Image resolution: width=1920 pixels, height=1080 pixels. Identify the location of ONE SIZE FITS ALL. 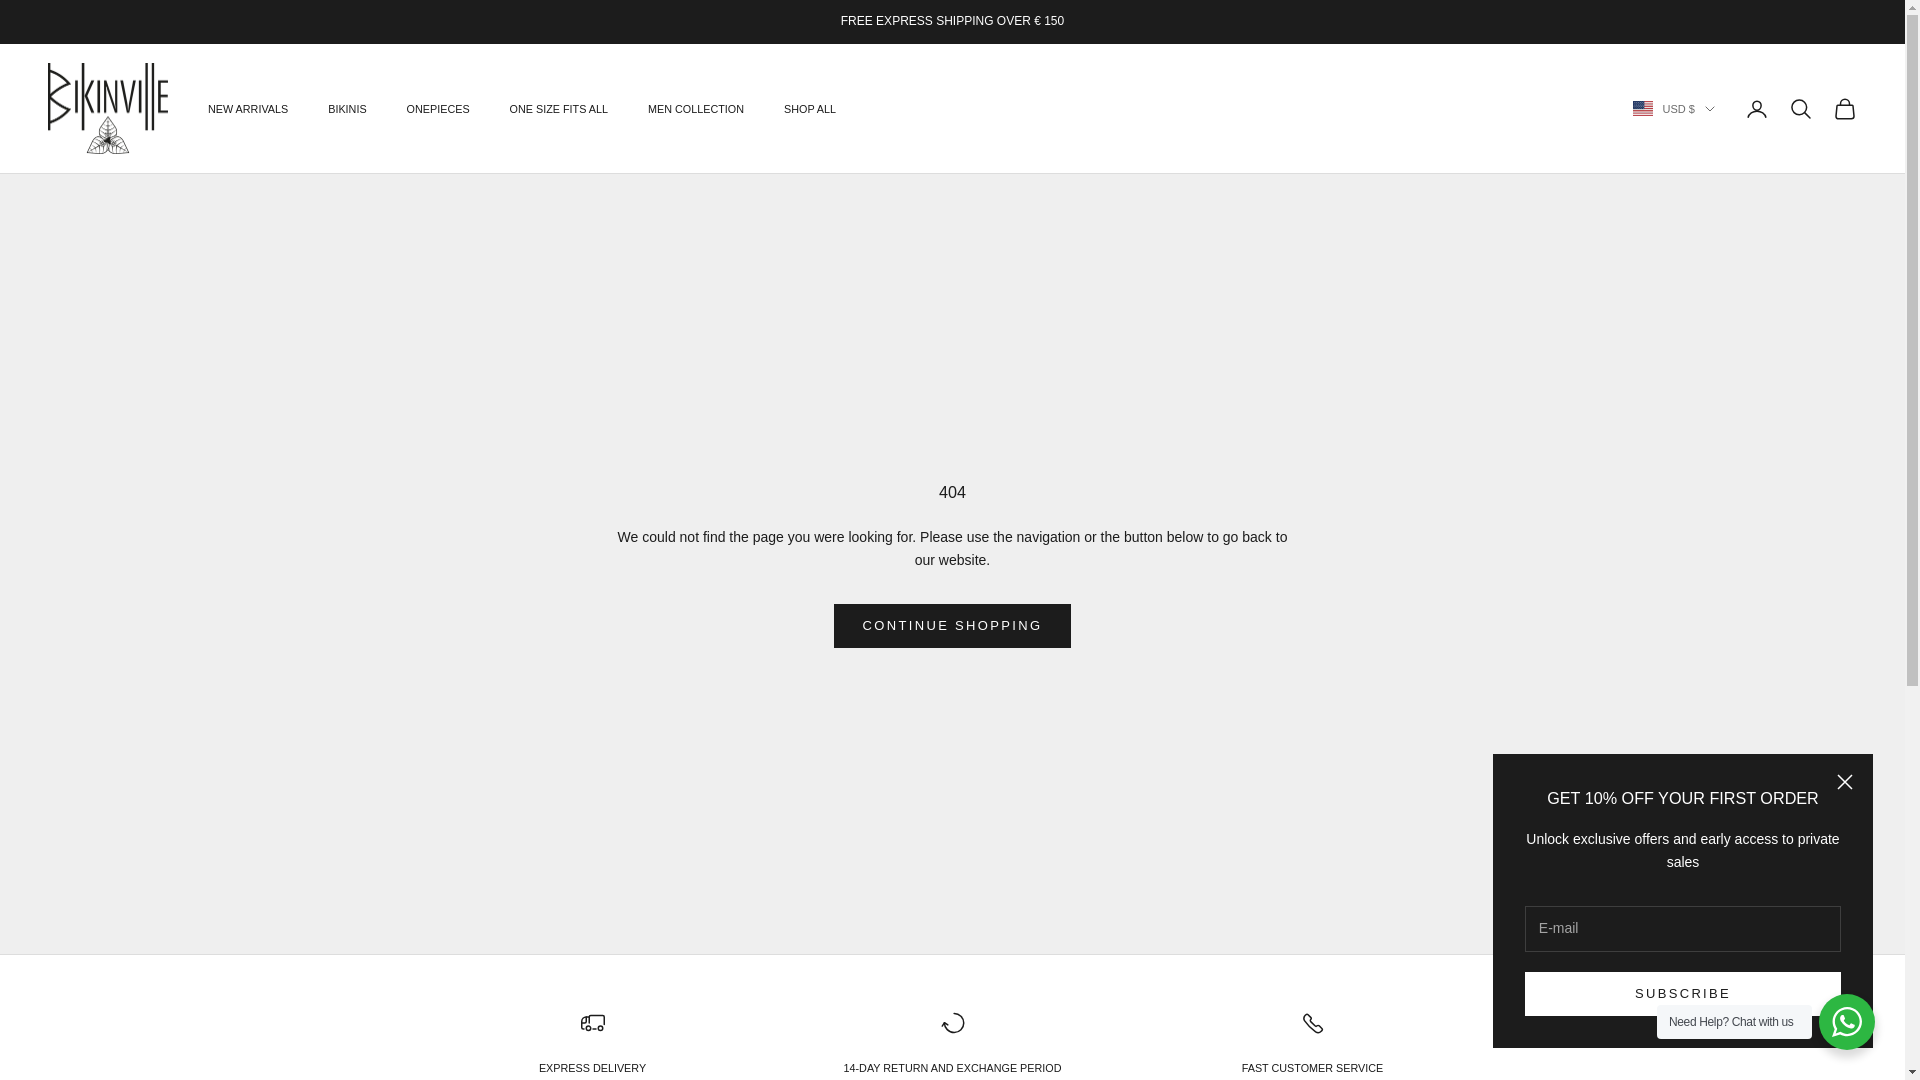
(559, 108).